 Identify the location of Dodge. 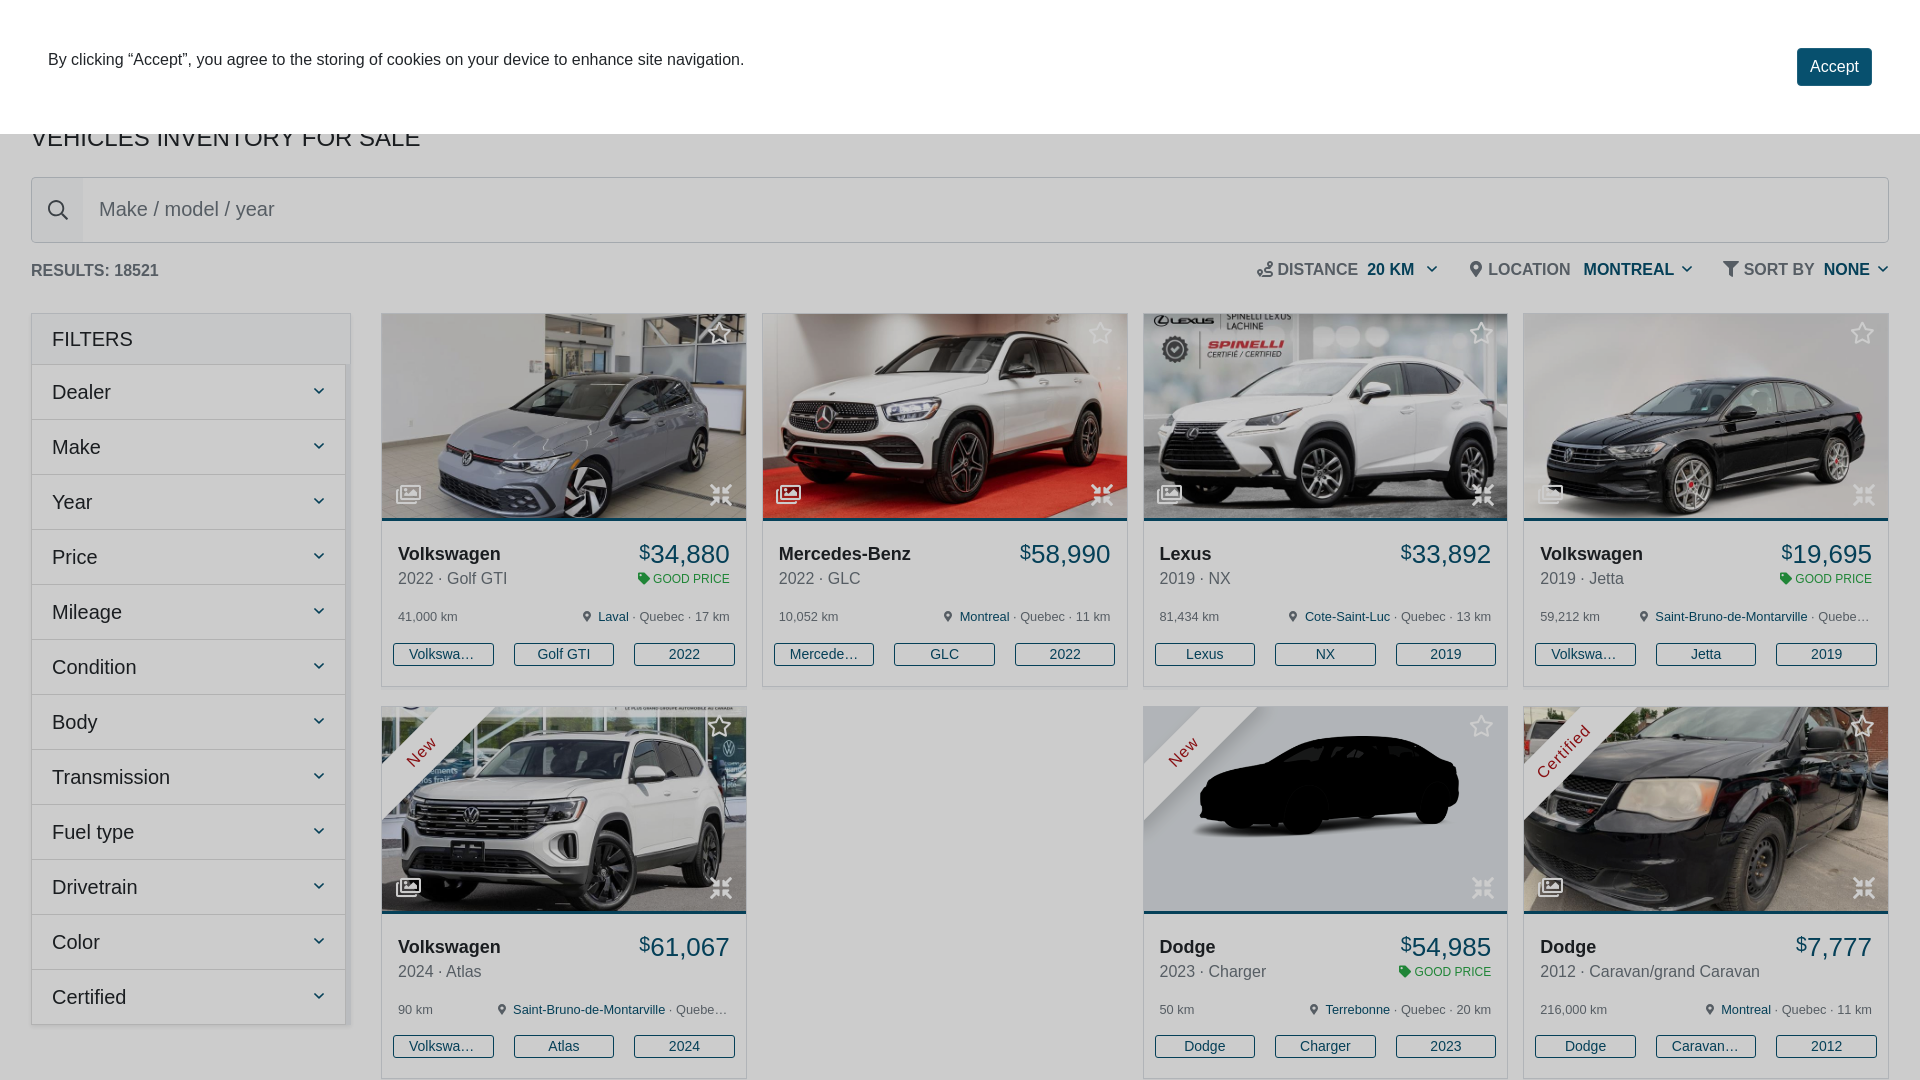
(1586, 1046).